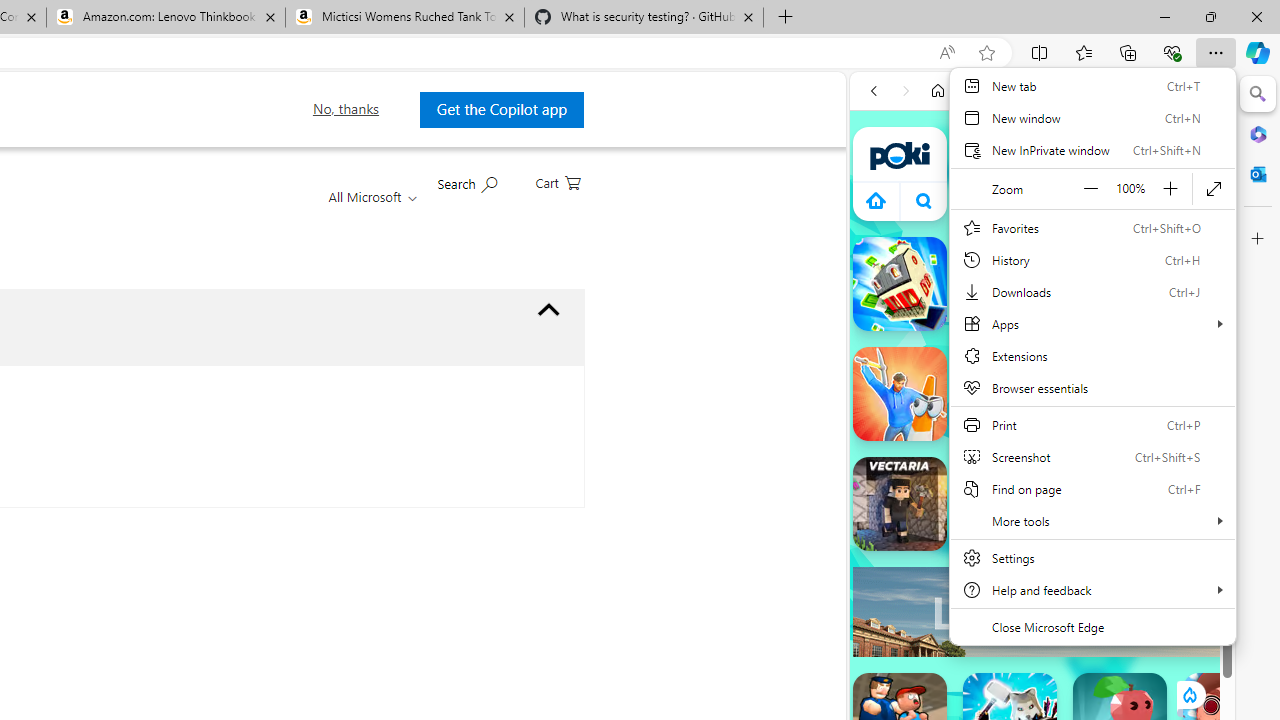 The image size is (1280, 720). I want to click on Show More Io Games, so click(1164, 620).